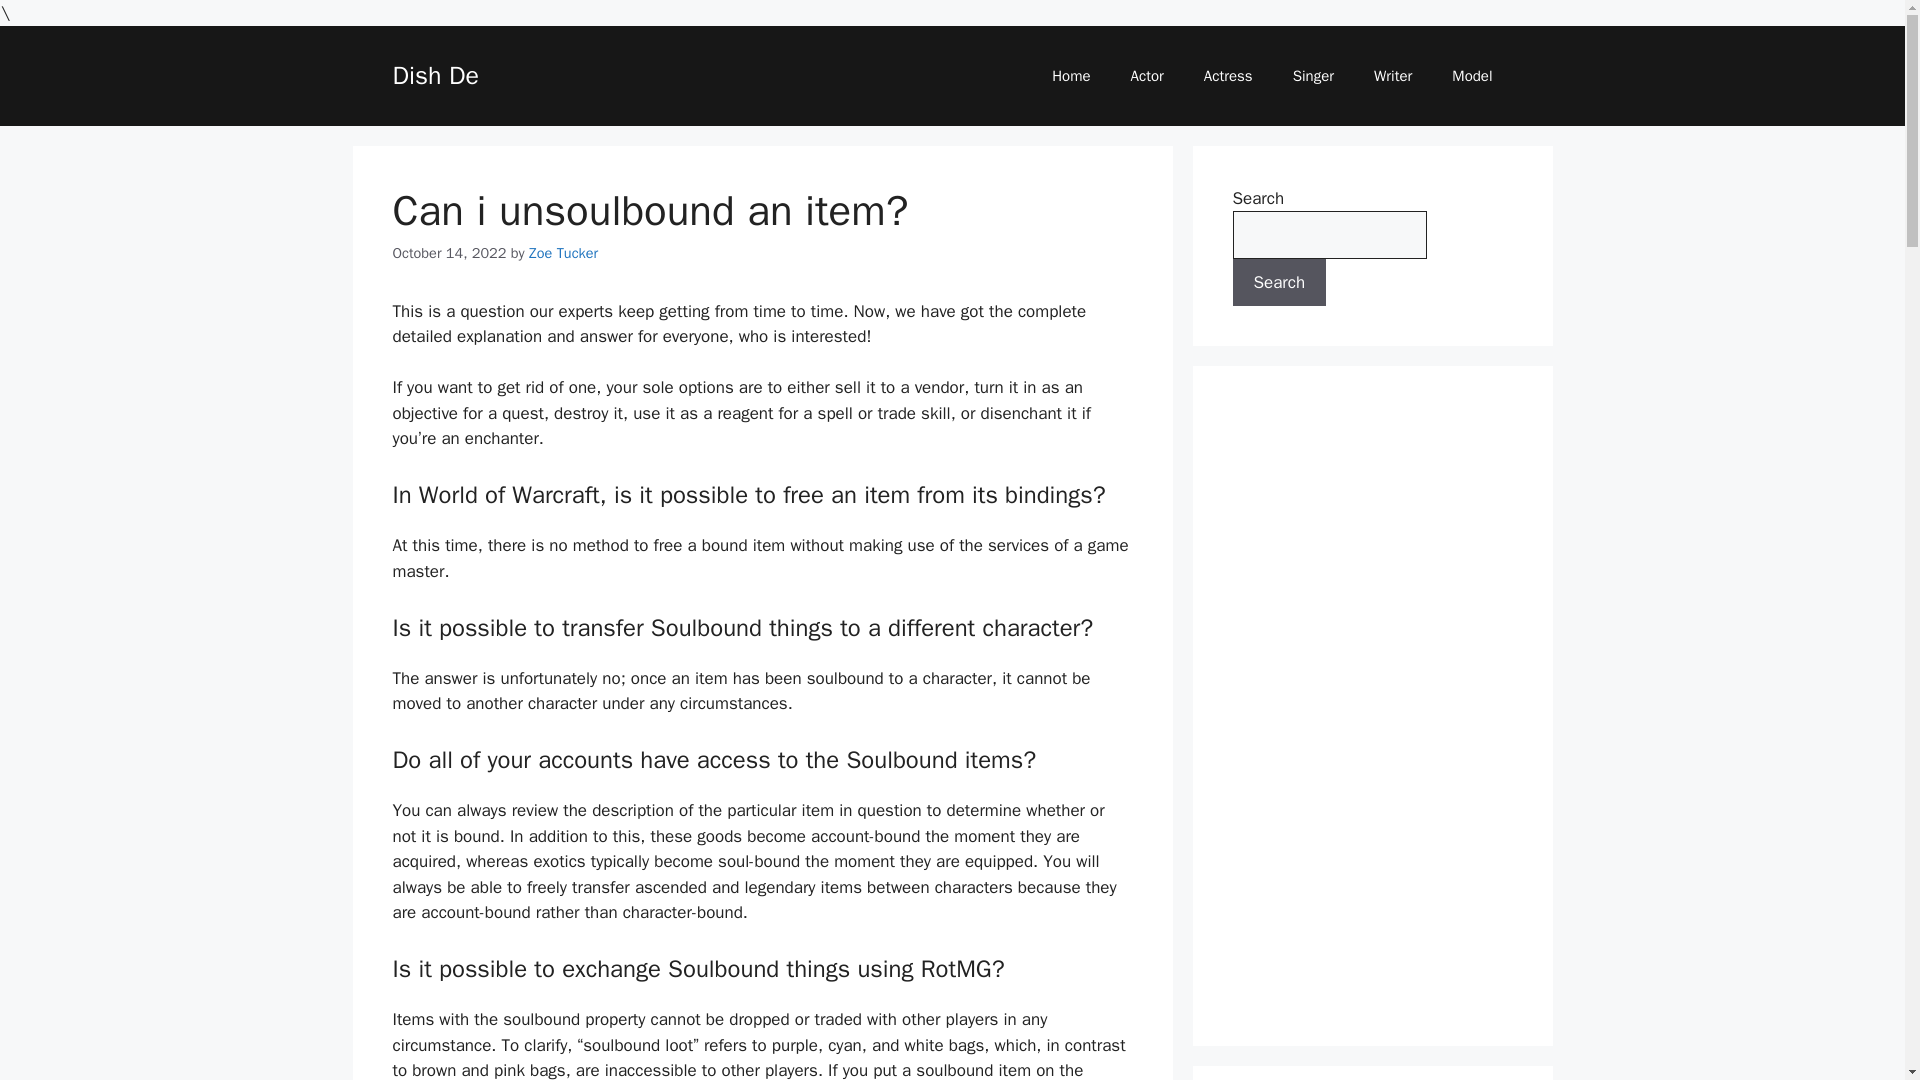  I want to click on Zoe Tucker, so click(563, 253).